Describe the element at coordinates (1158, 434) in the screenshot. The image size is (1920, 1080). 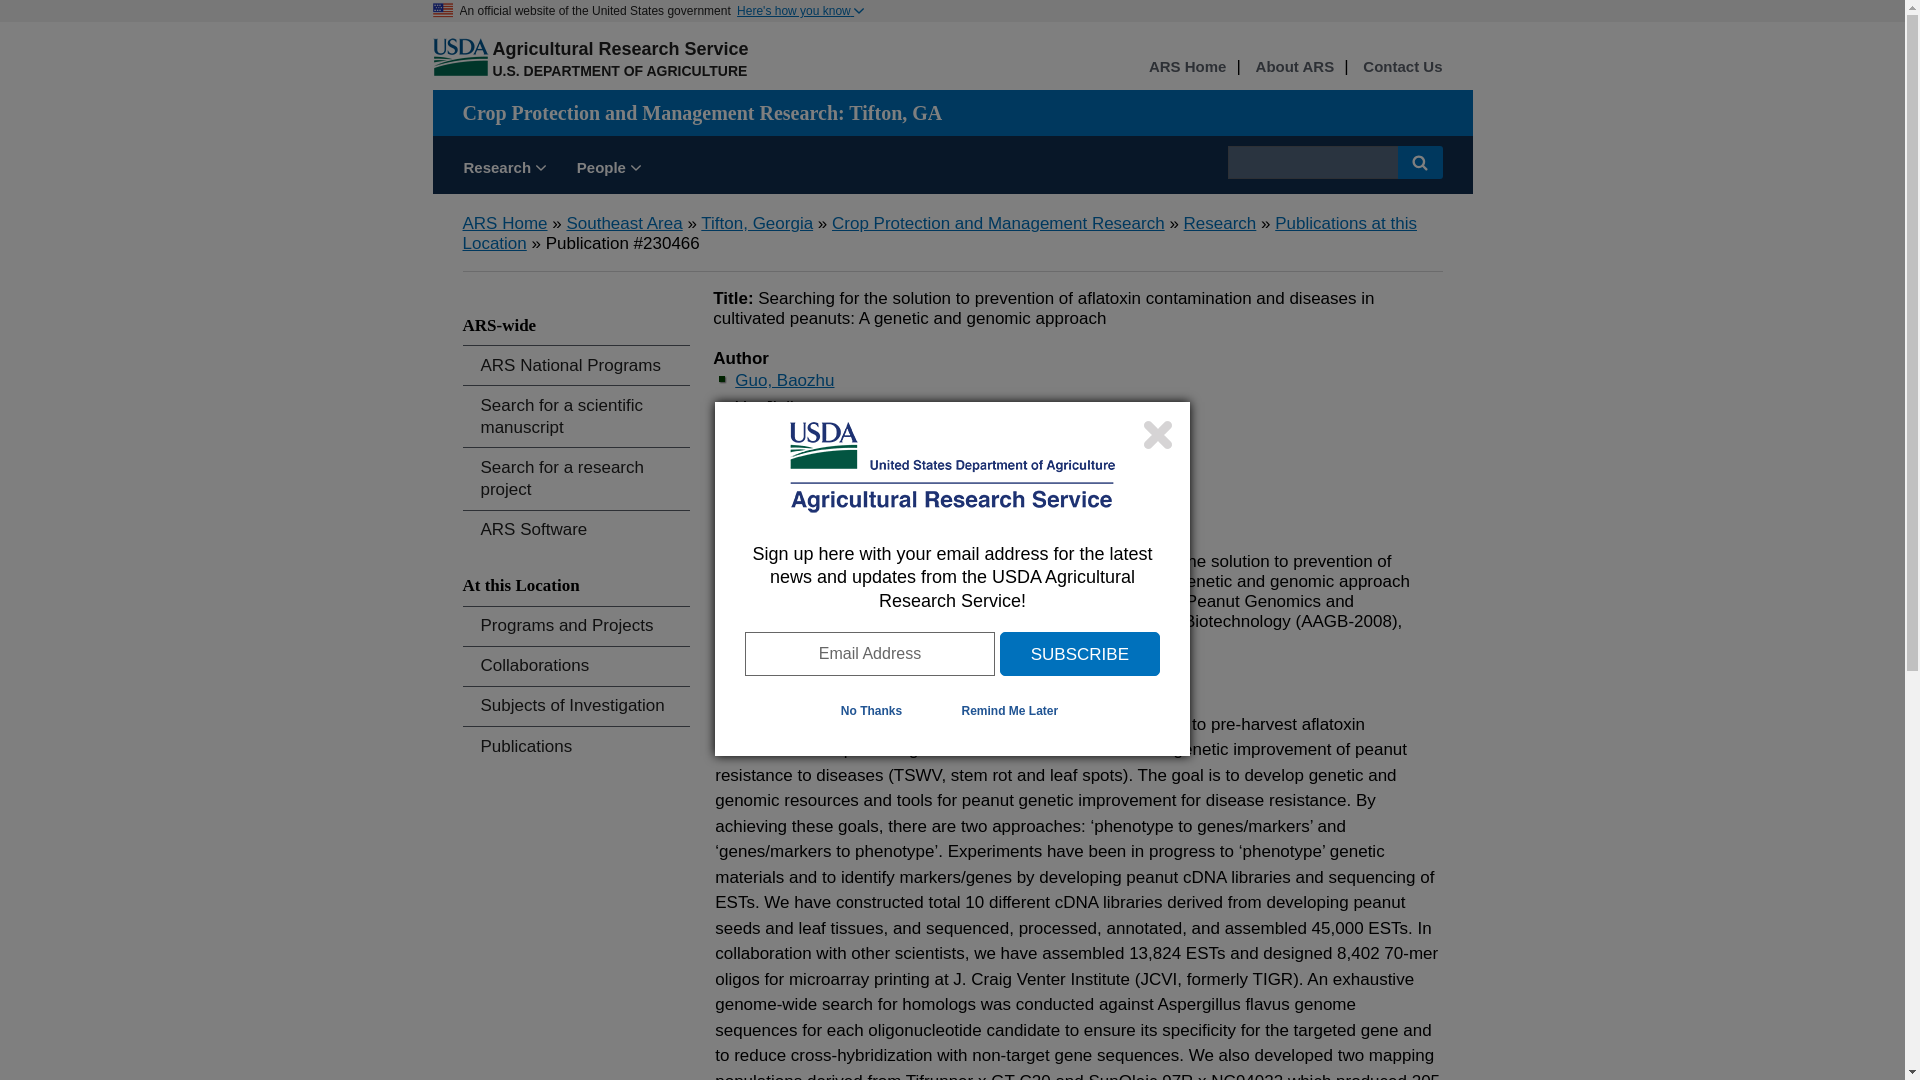
I see `Close subscription dialog` at that location.